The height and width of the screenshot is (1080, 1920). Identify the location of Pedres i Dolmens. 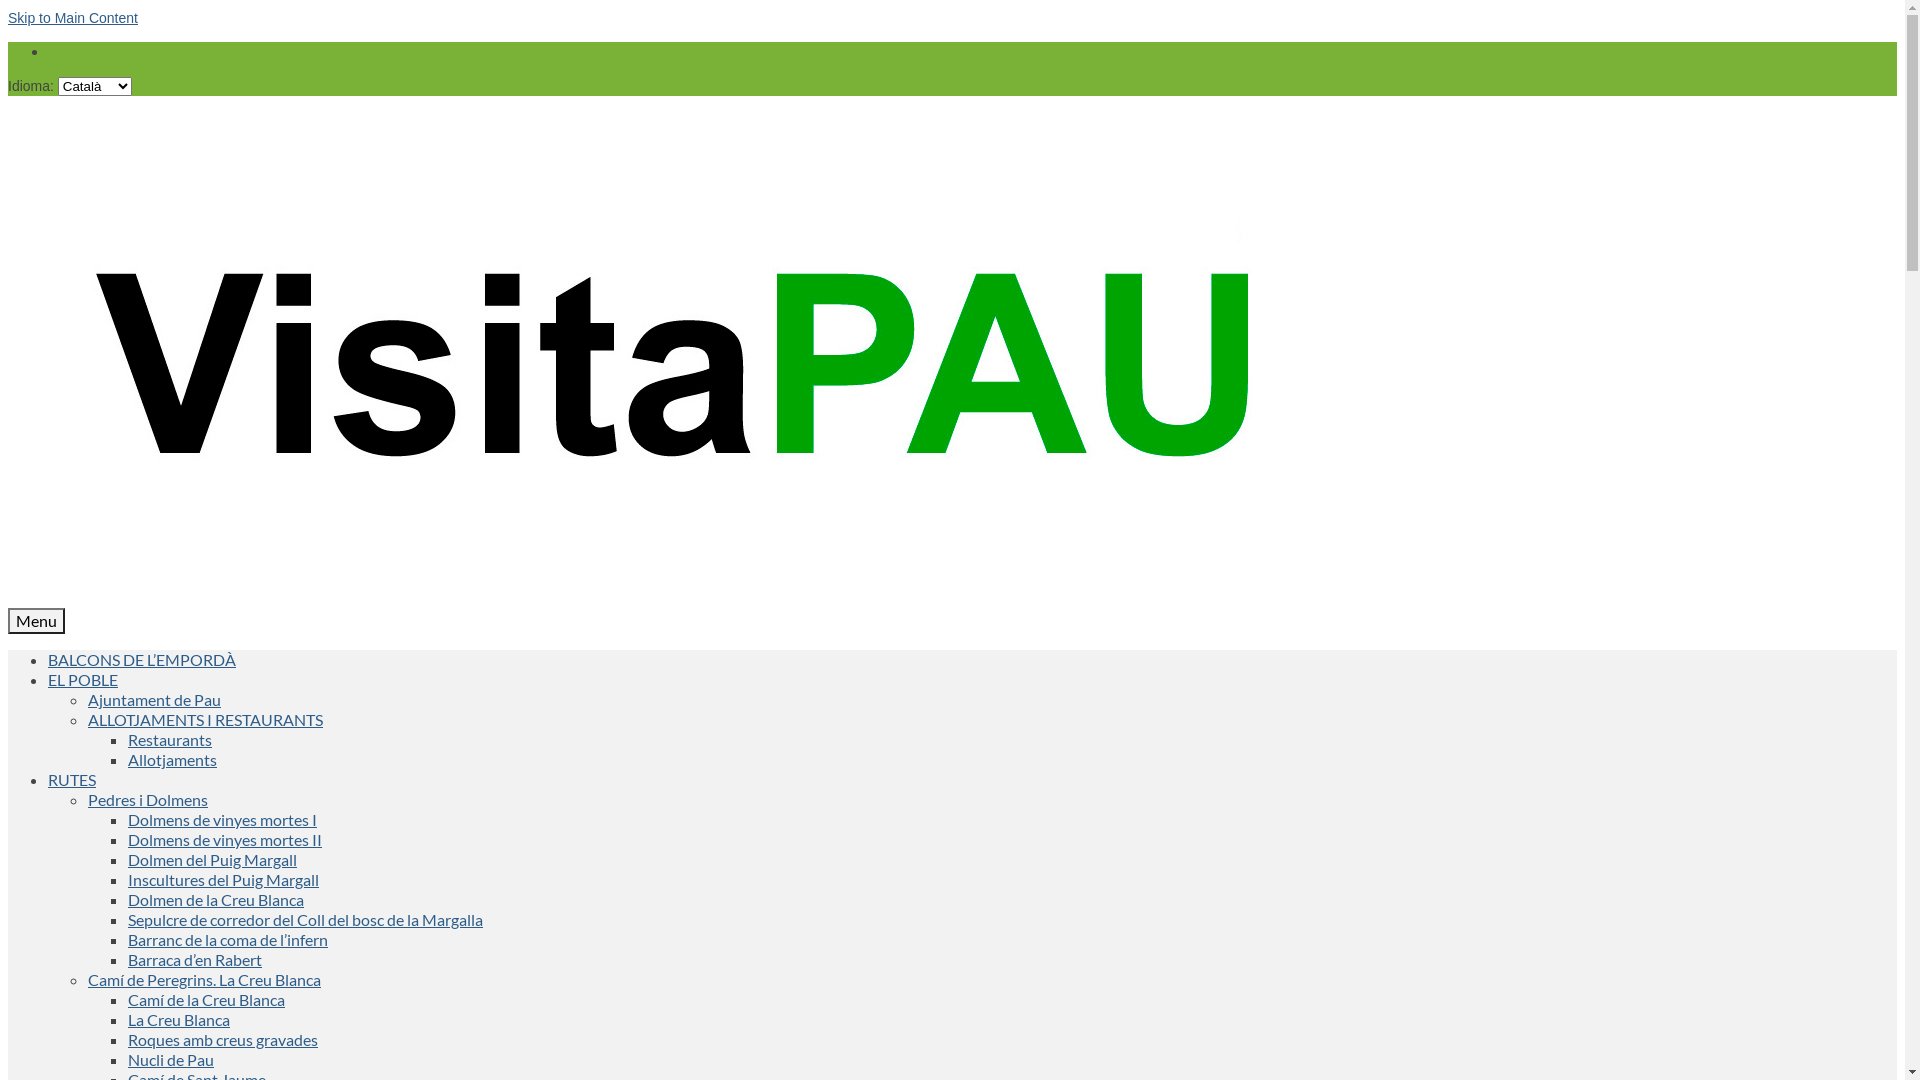
(148, 800).